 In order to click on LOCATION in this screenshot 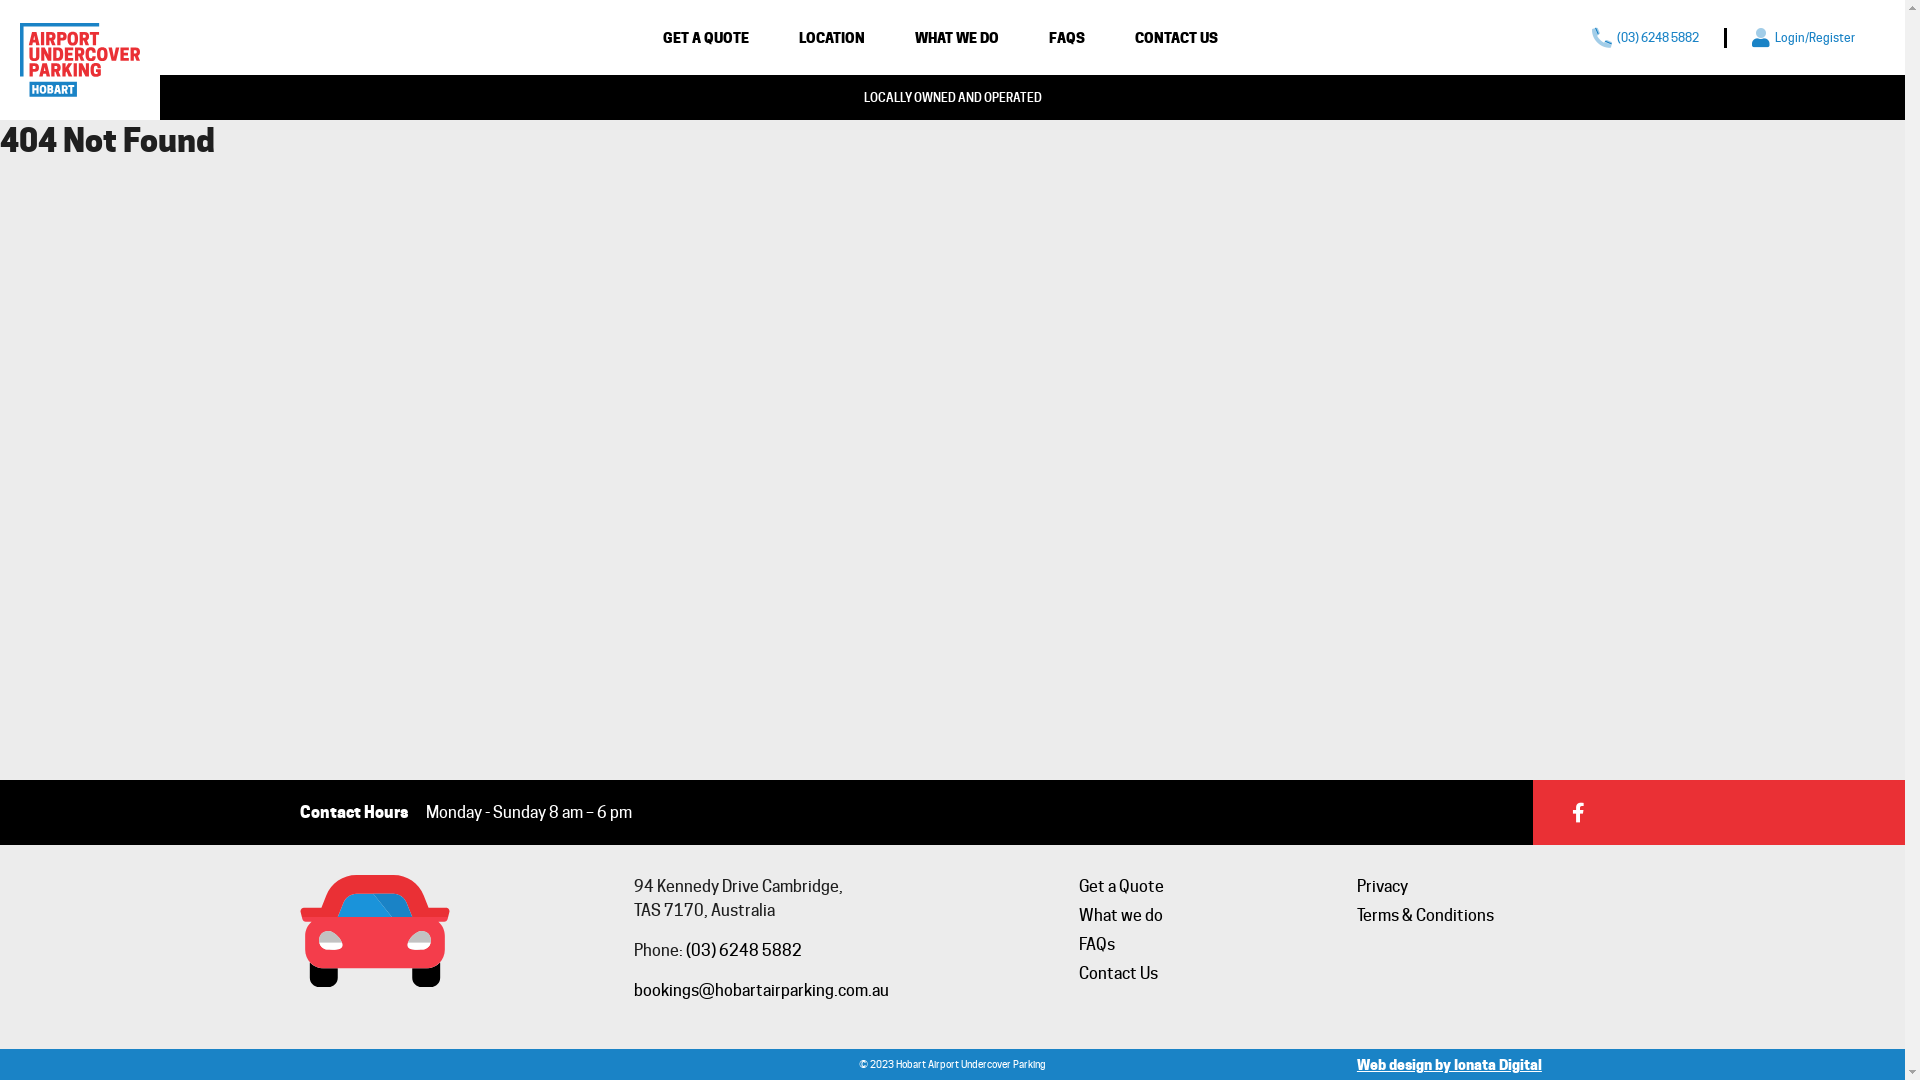, I will do `click(831, 36)`.